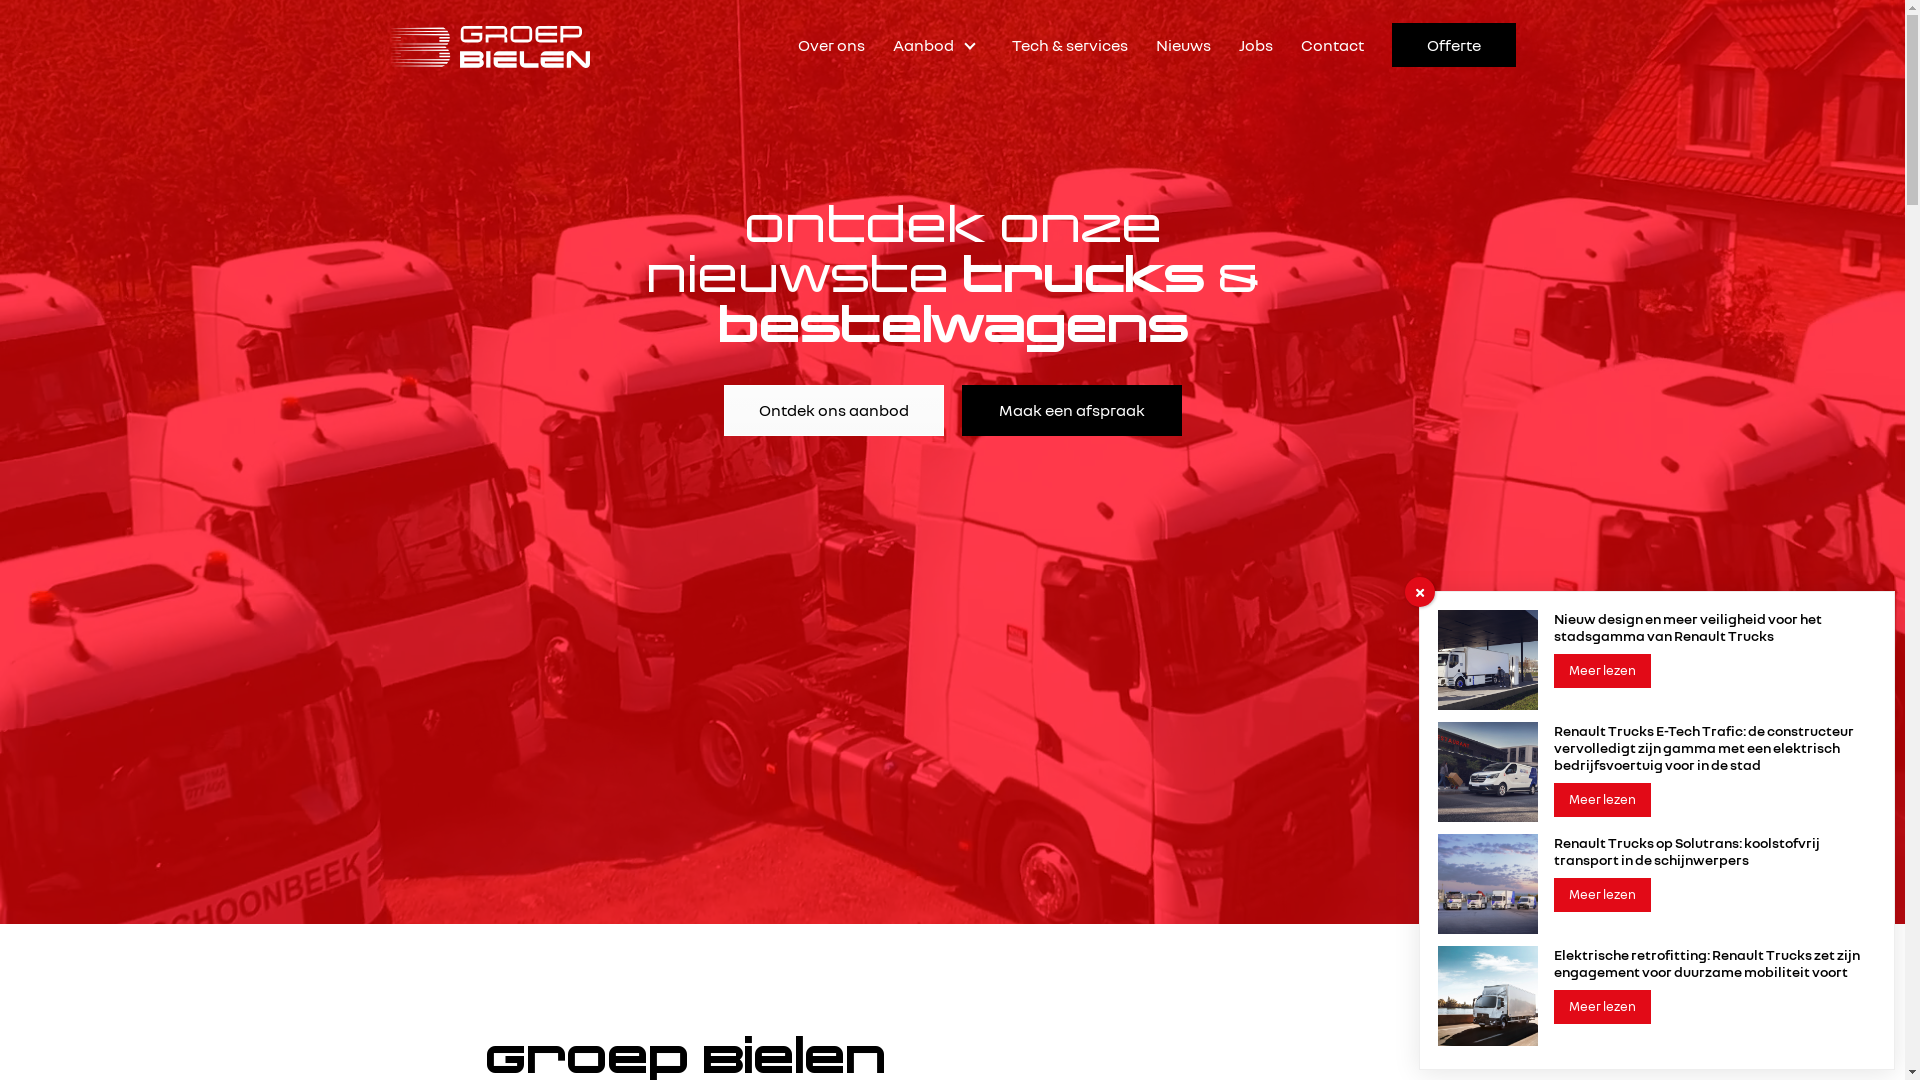 The height and width of the screenshot is (1080, 1920). I want to click on Meer lezen, so click(1602, 671).